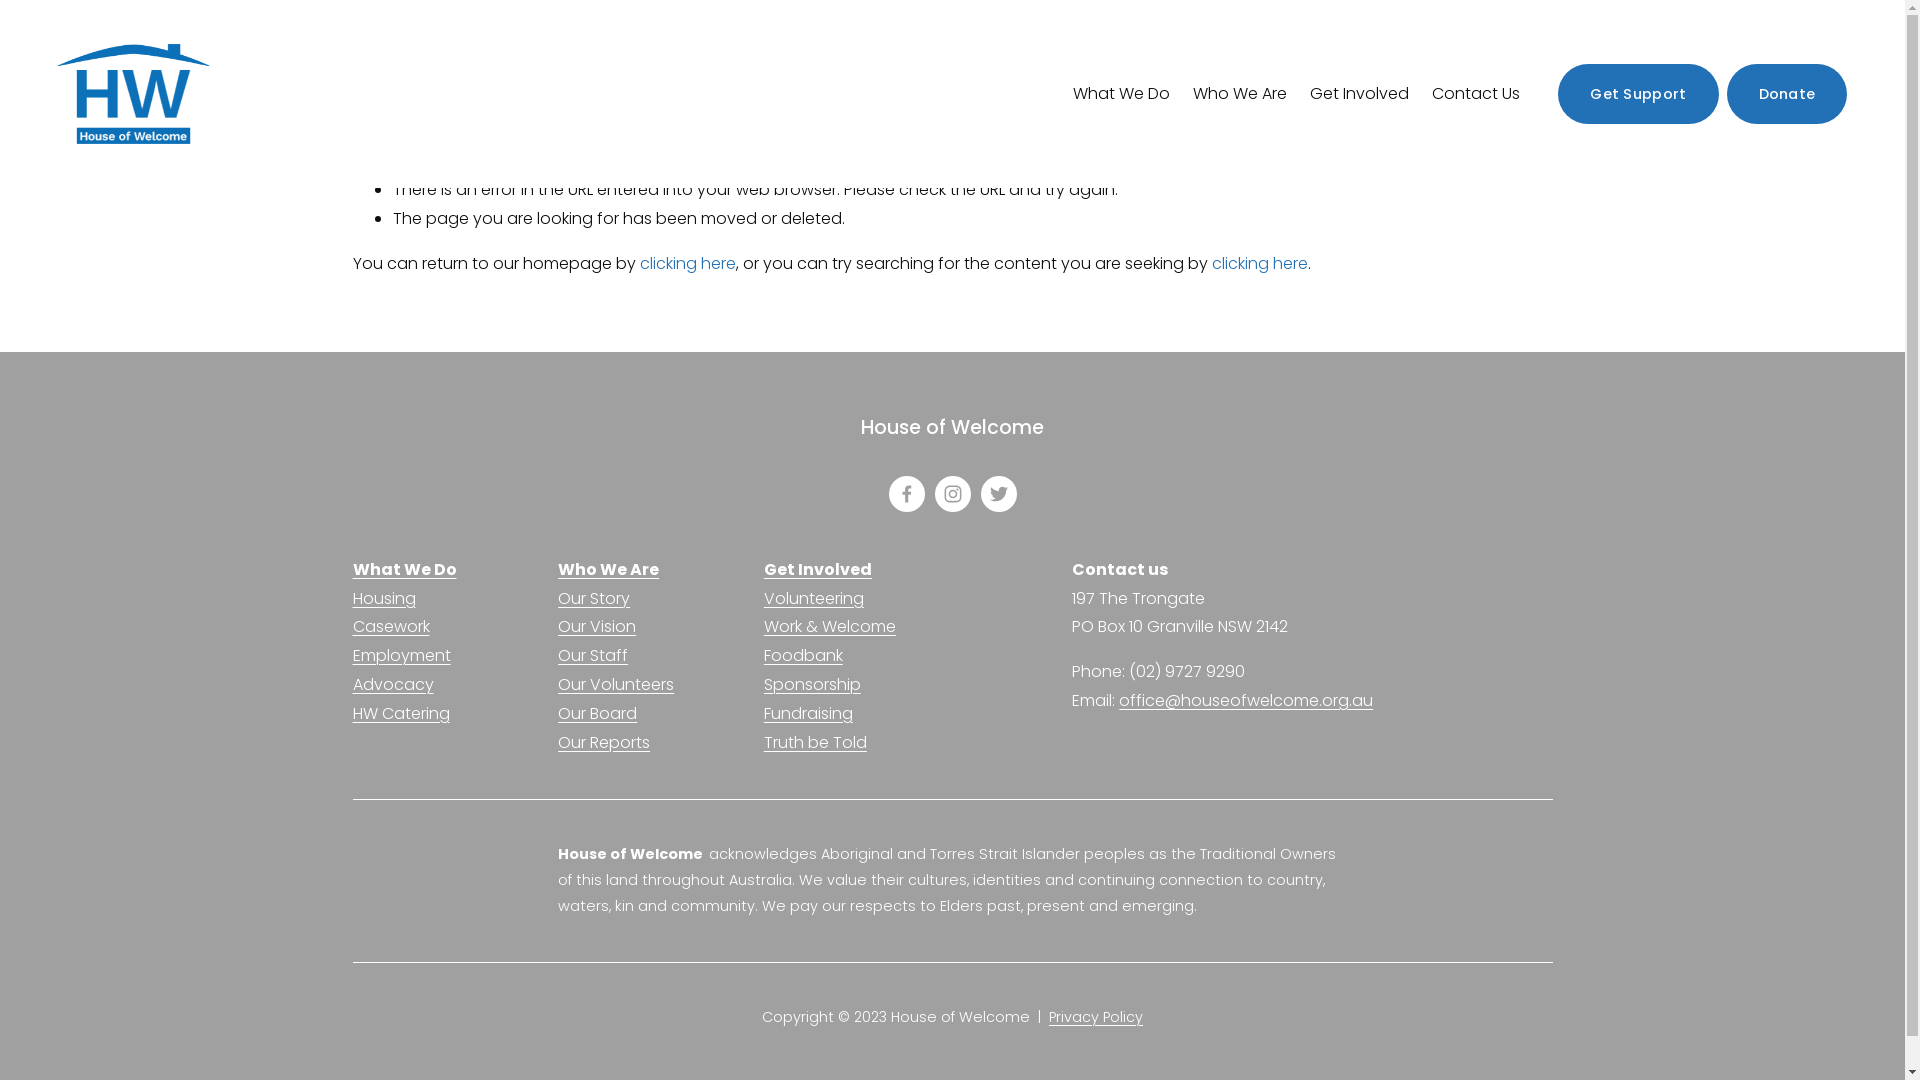 The width and height of the screenshot is (1920, 1080). I want to click on Housing, so click(384, 600).